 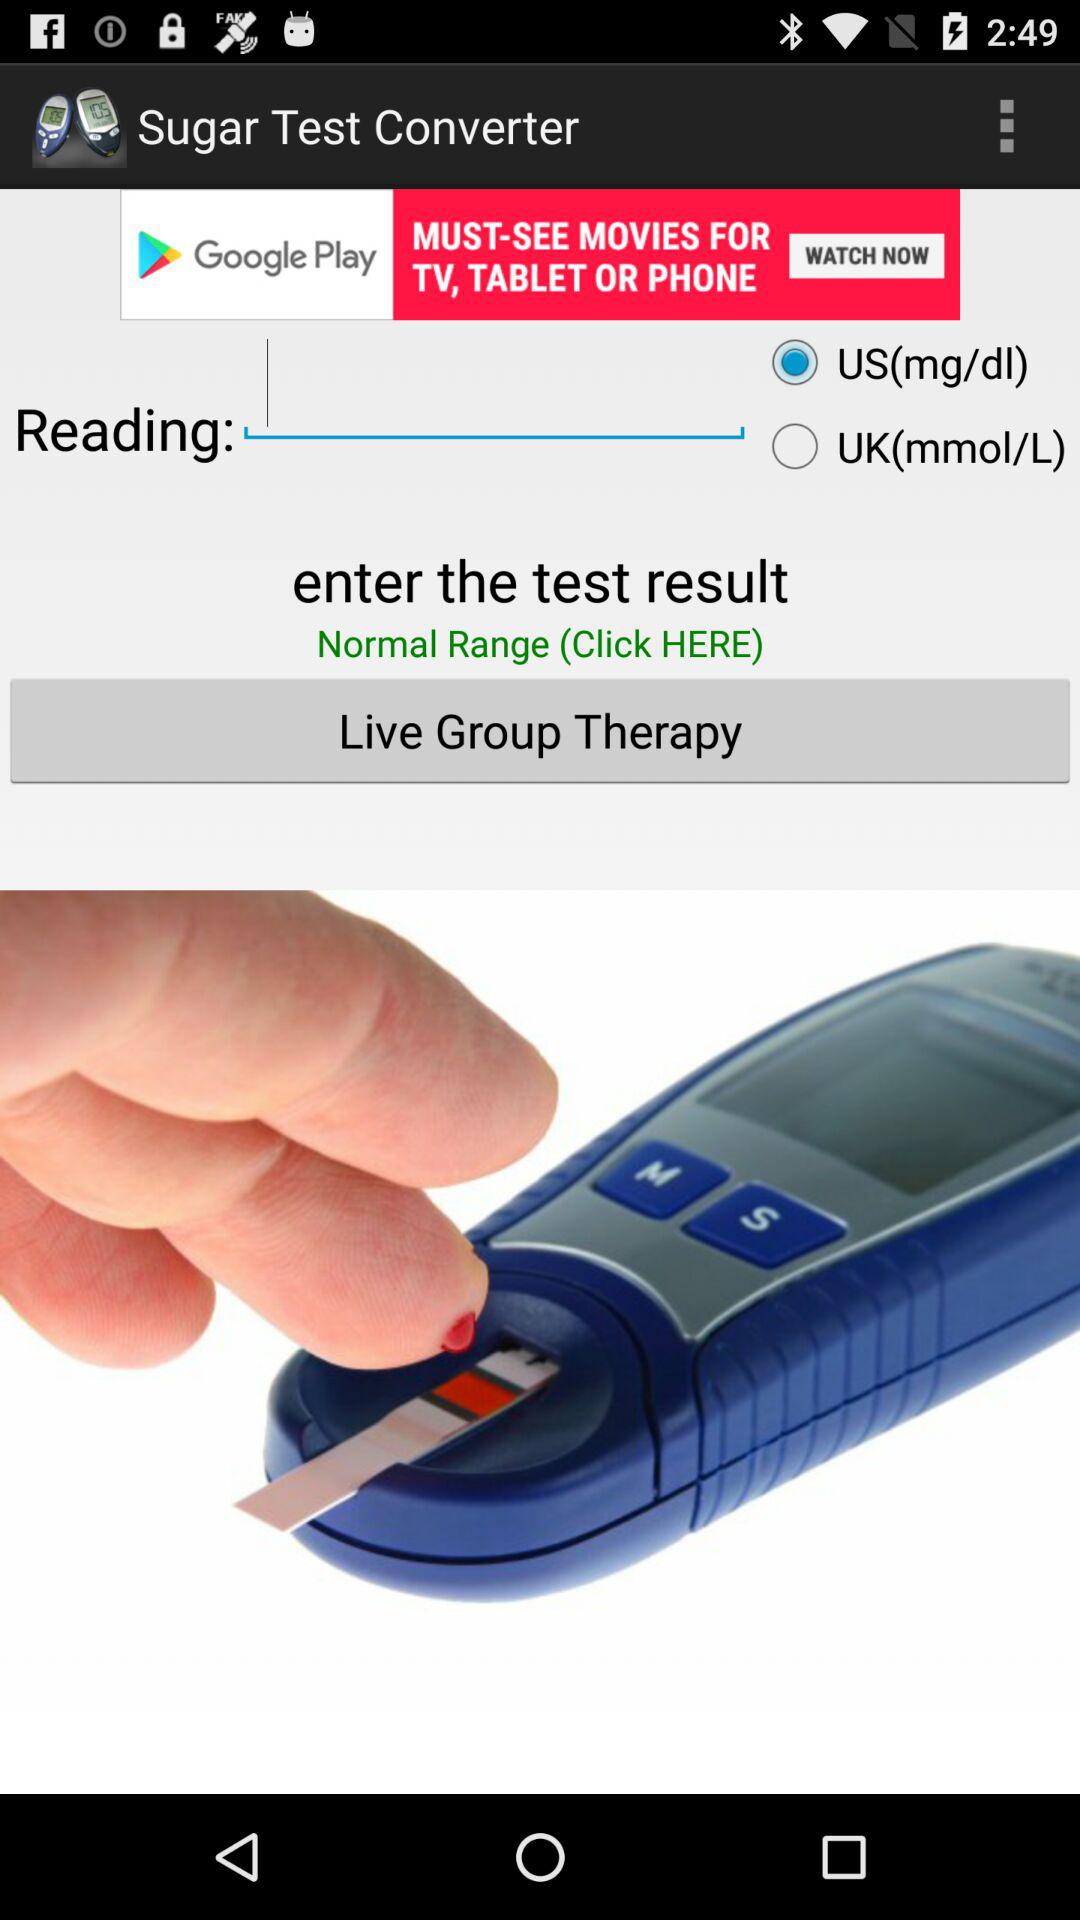 I want to click on rearch, so click(x=494, y=384).